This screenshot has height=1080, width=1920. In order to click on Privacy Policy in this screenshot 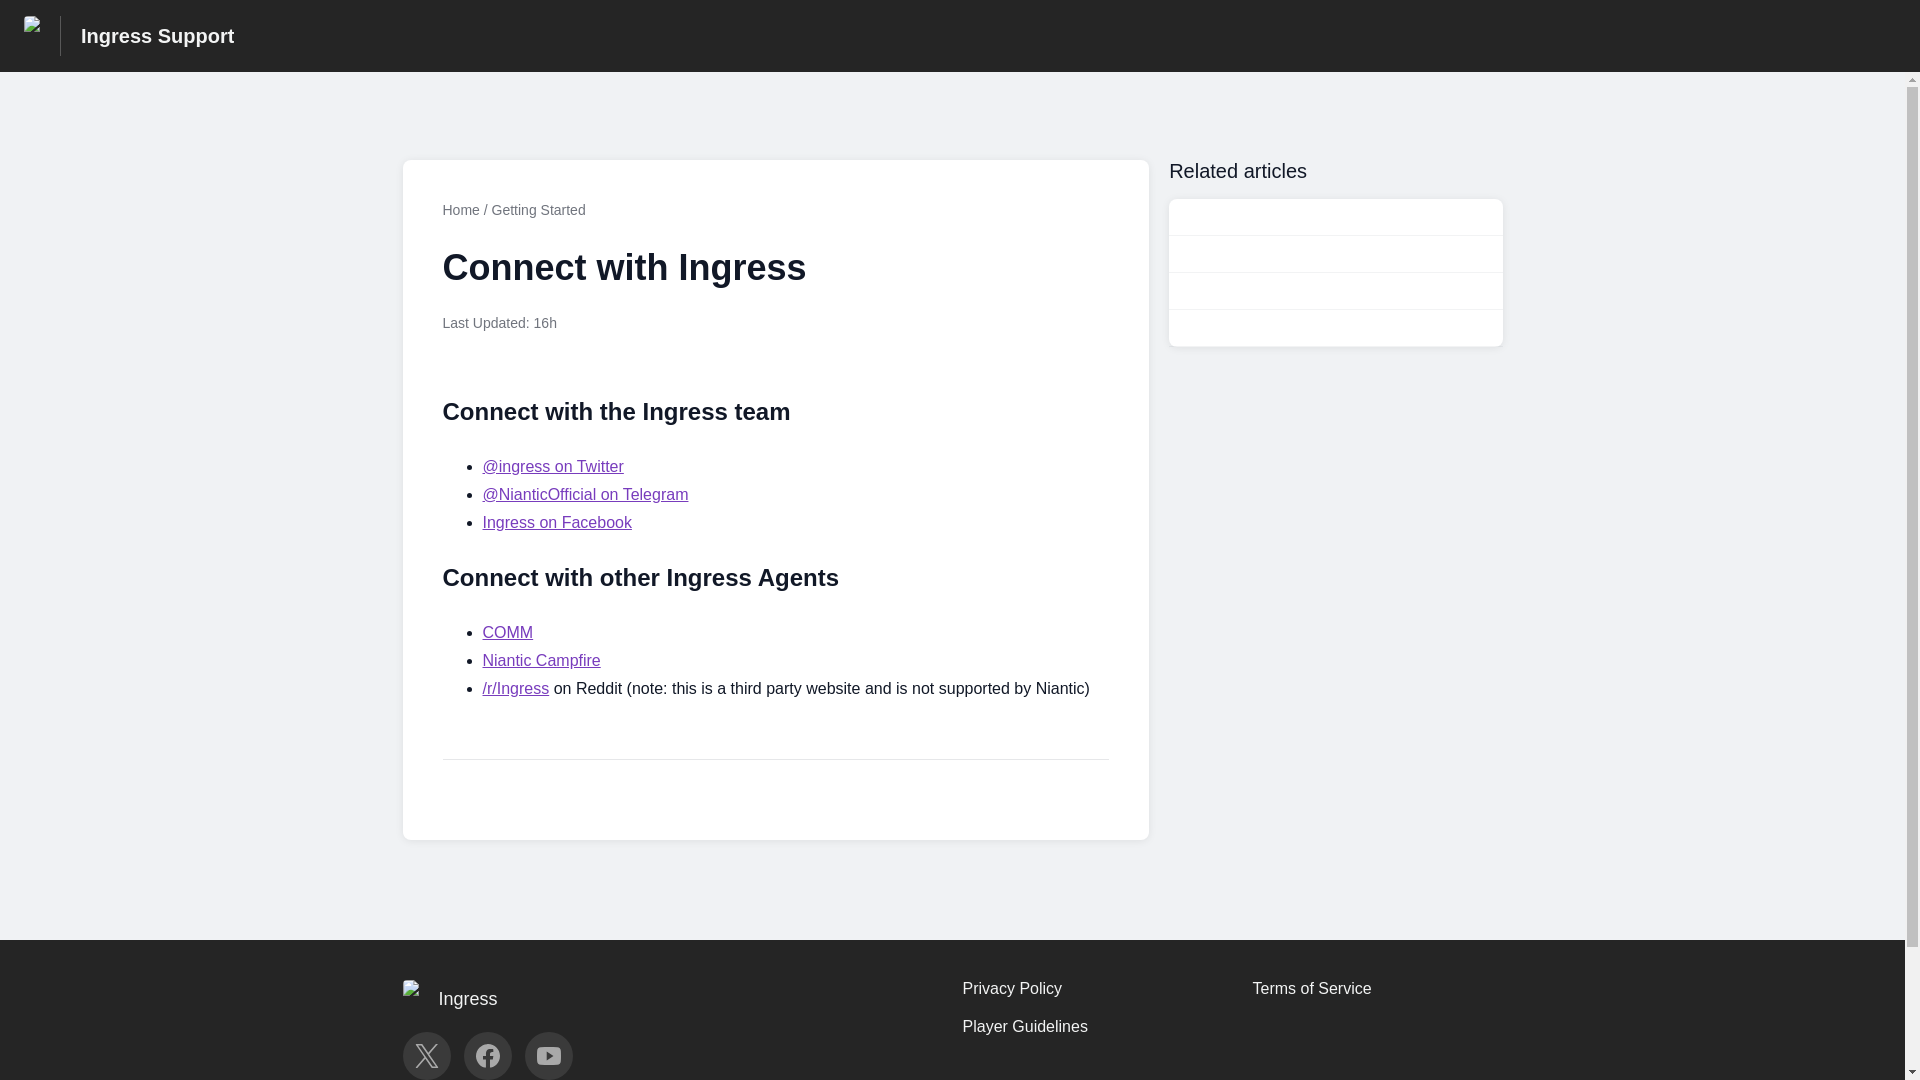, I will do `click(1011, 988)`.